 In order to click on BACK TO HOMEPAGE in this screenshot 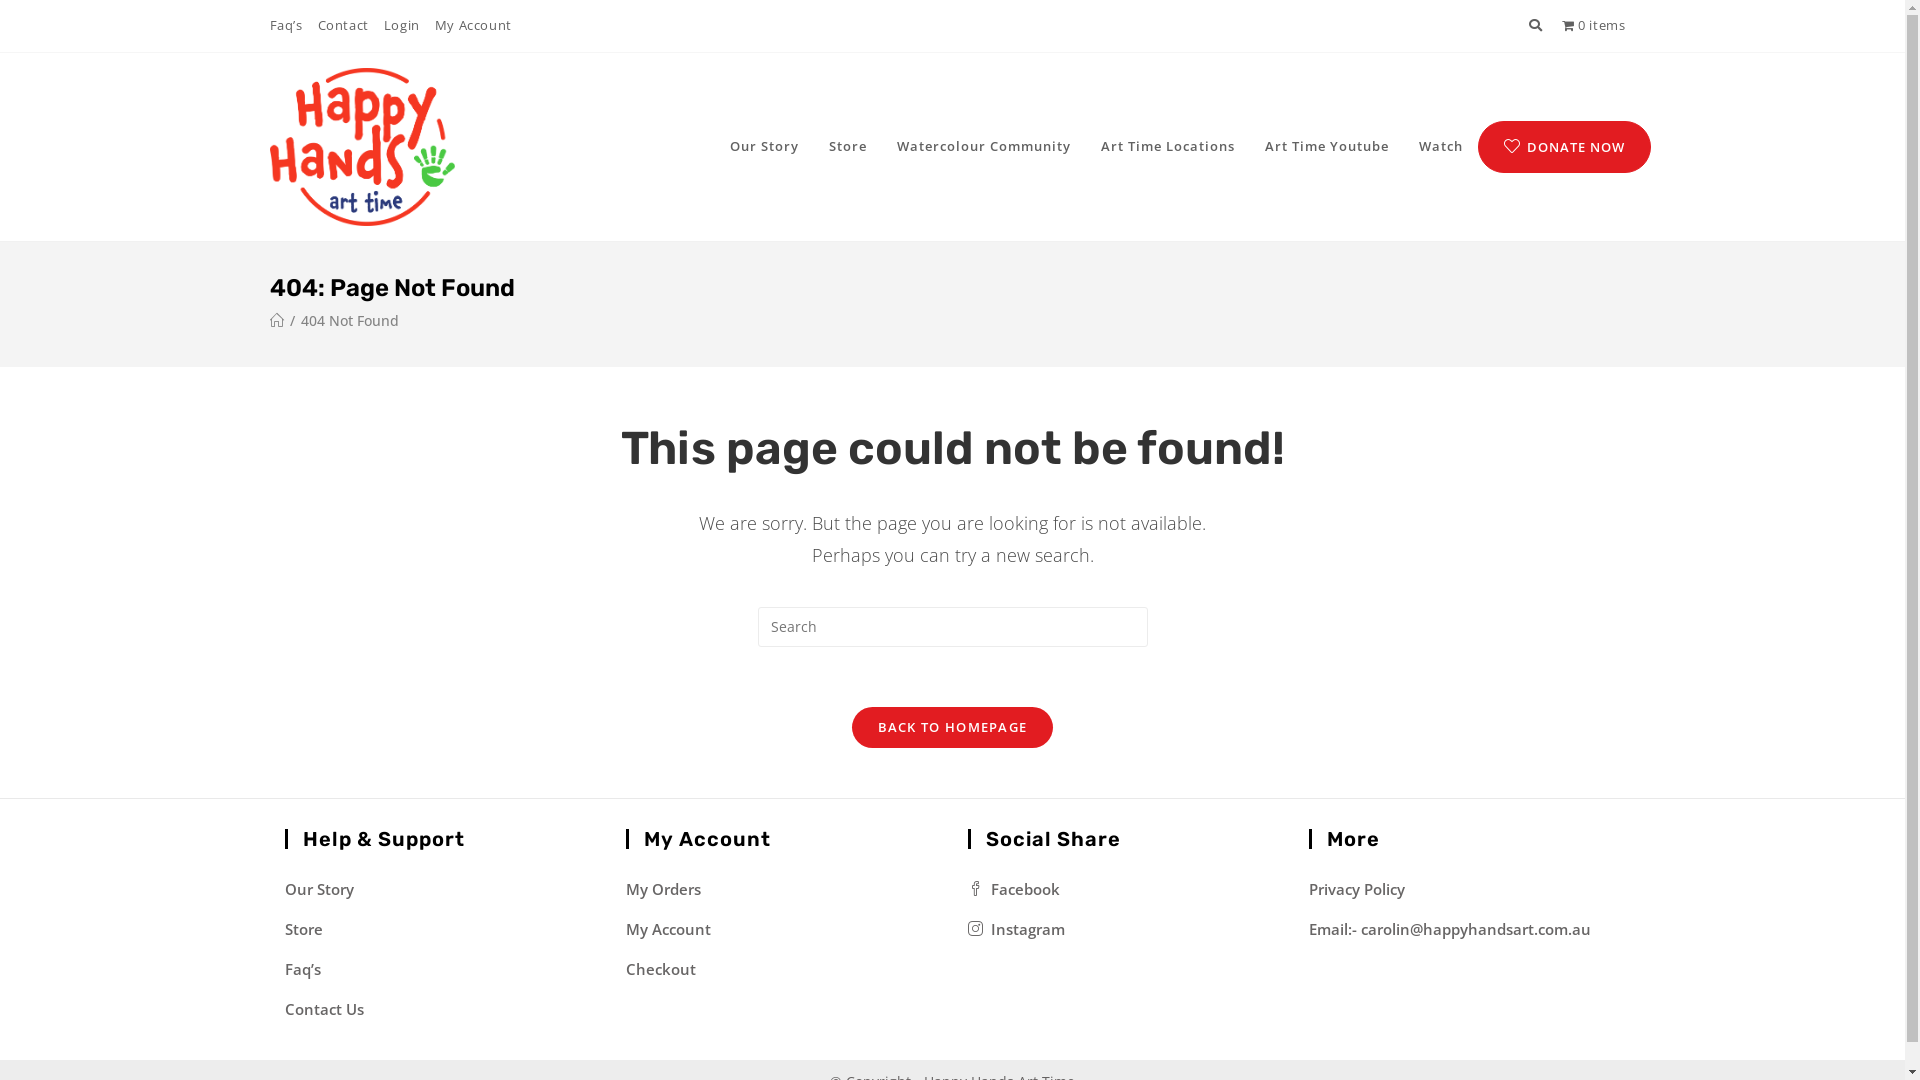, I will do `click(953, 727)`.